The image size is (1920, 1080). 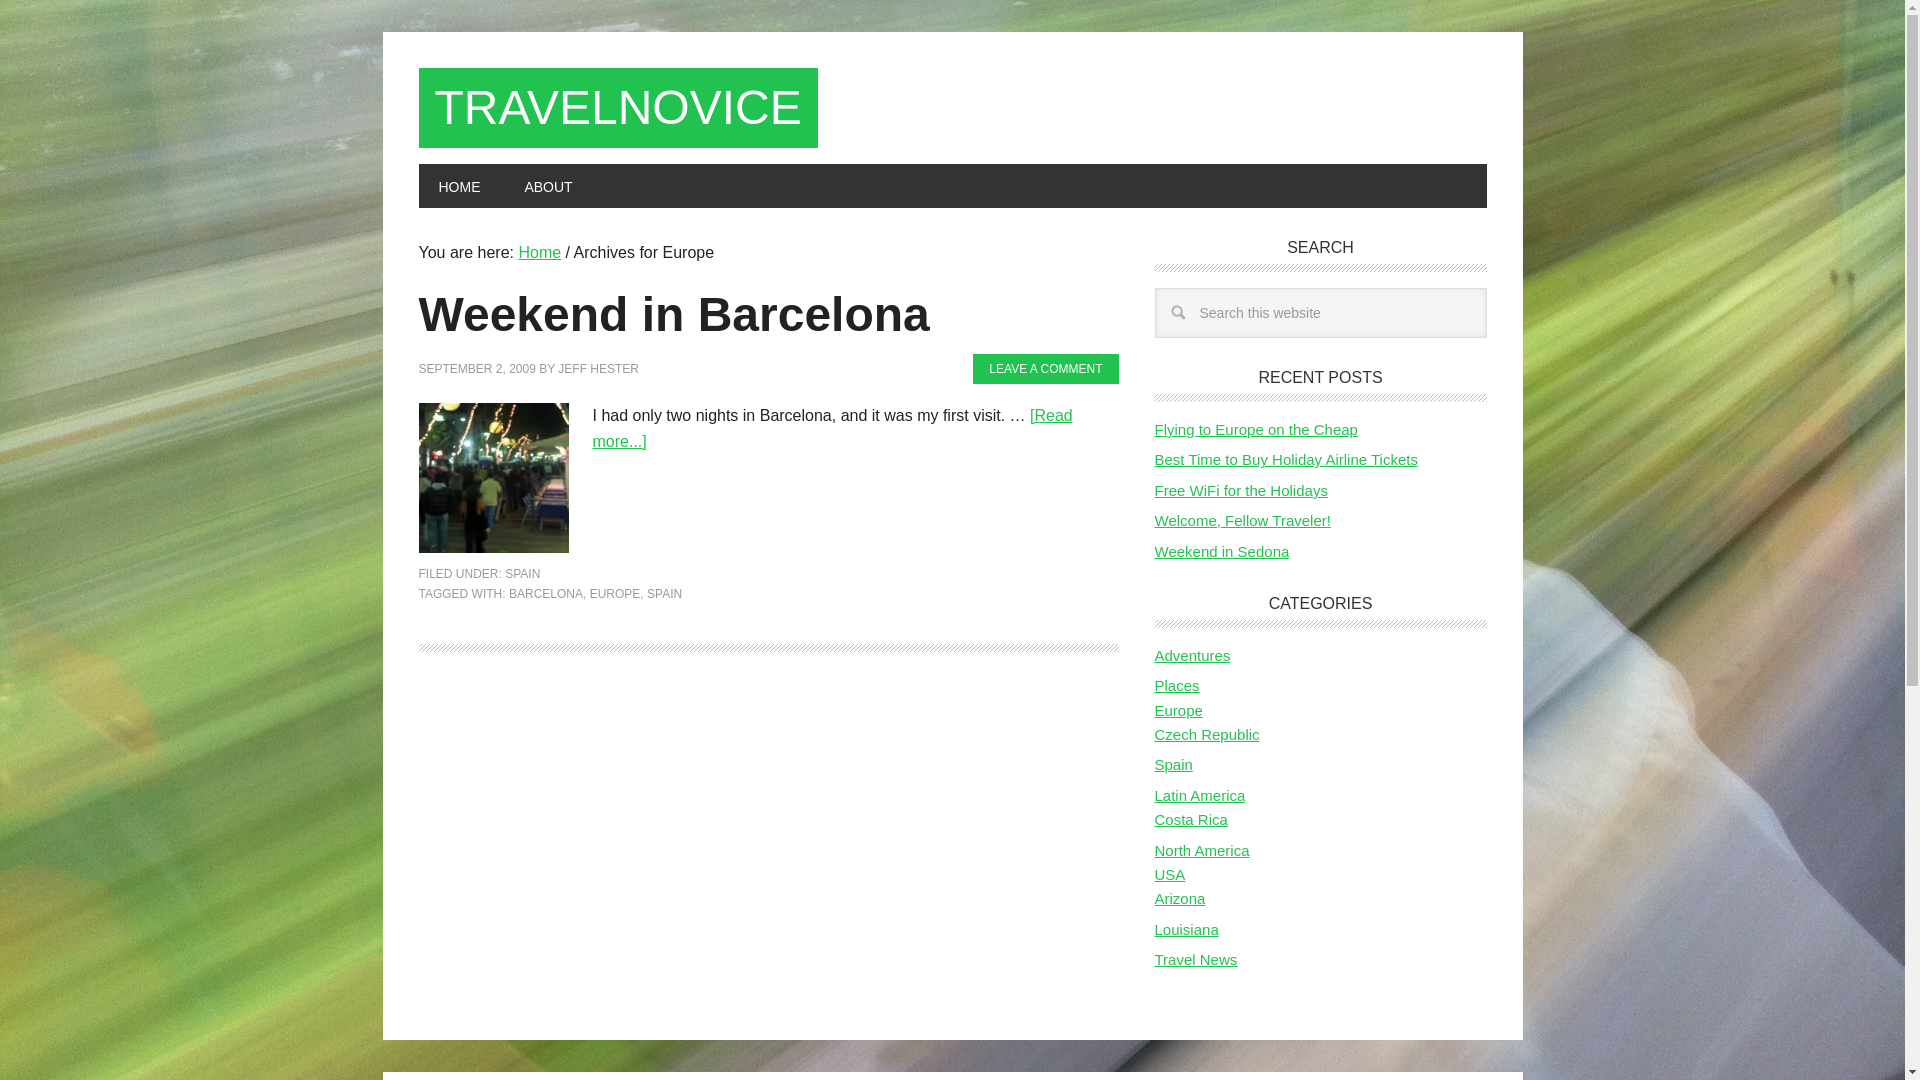 What do you see at coordinates (1194, 959) in the screenshot?
I see `Travel News` at bounding box center [1194, 959].